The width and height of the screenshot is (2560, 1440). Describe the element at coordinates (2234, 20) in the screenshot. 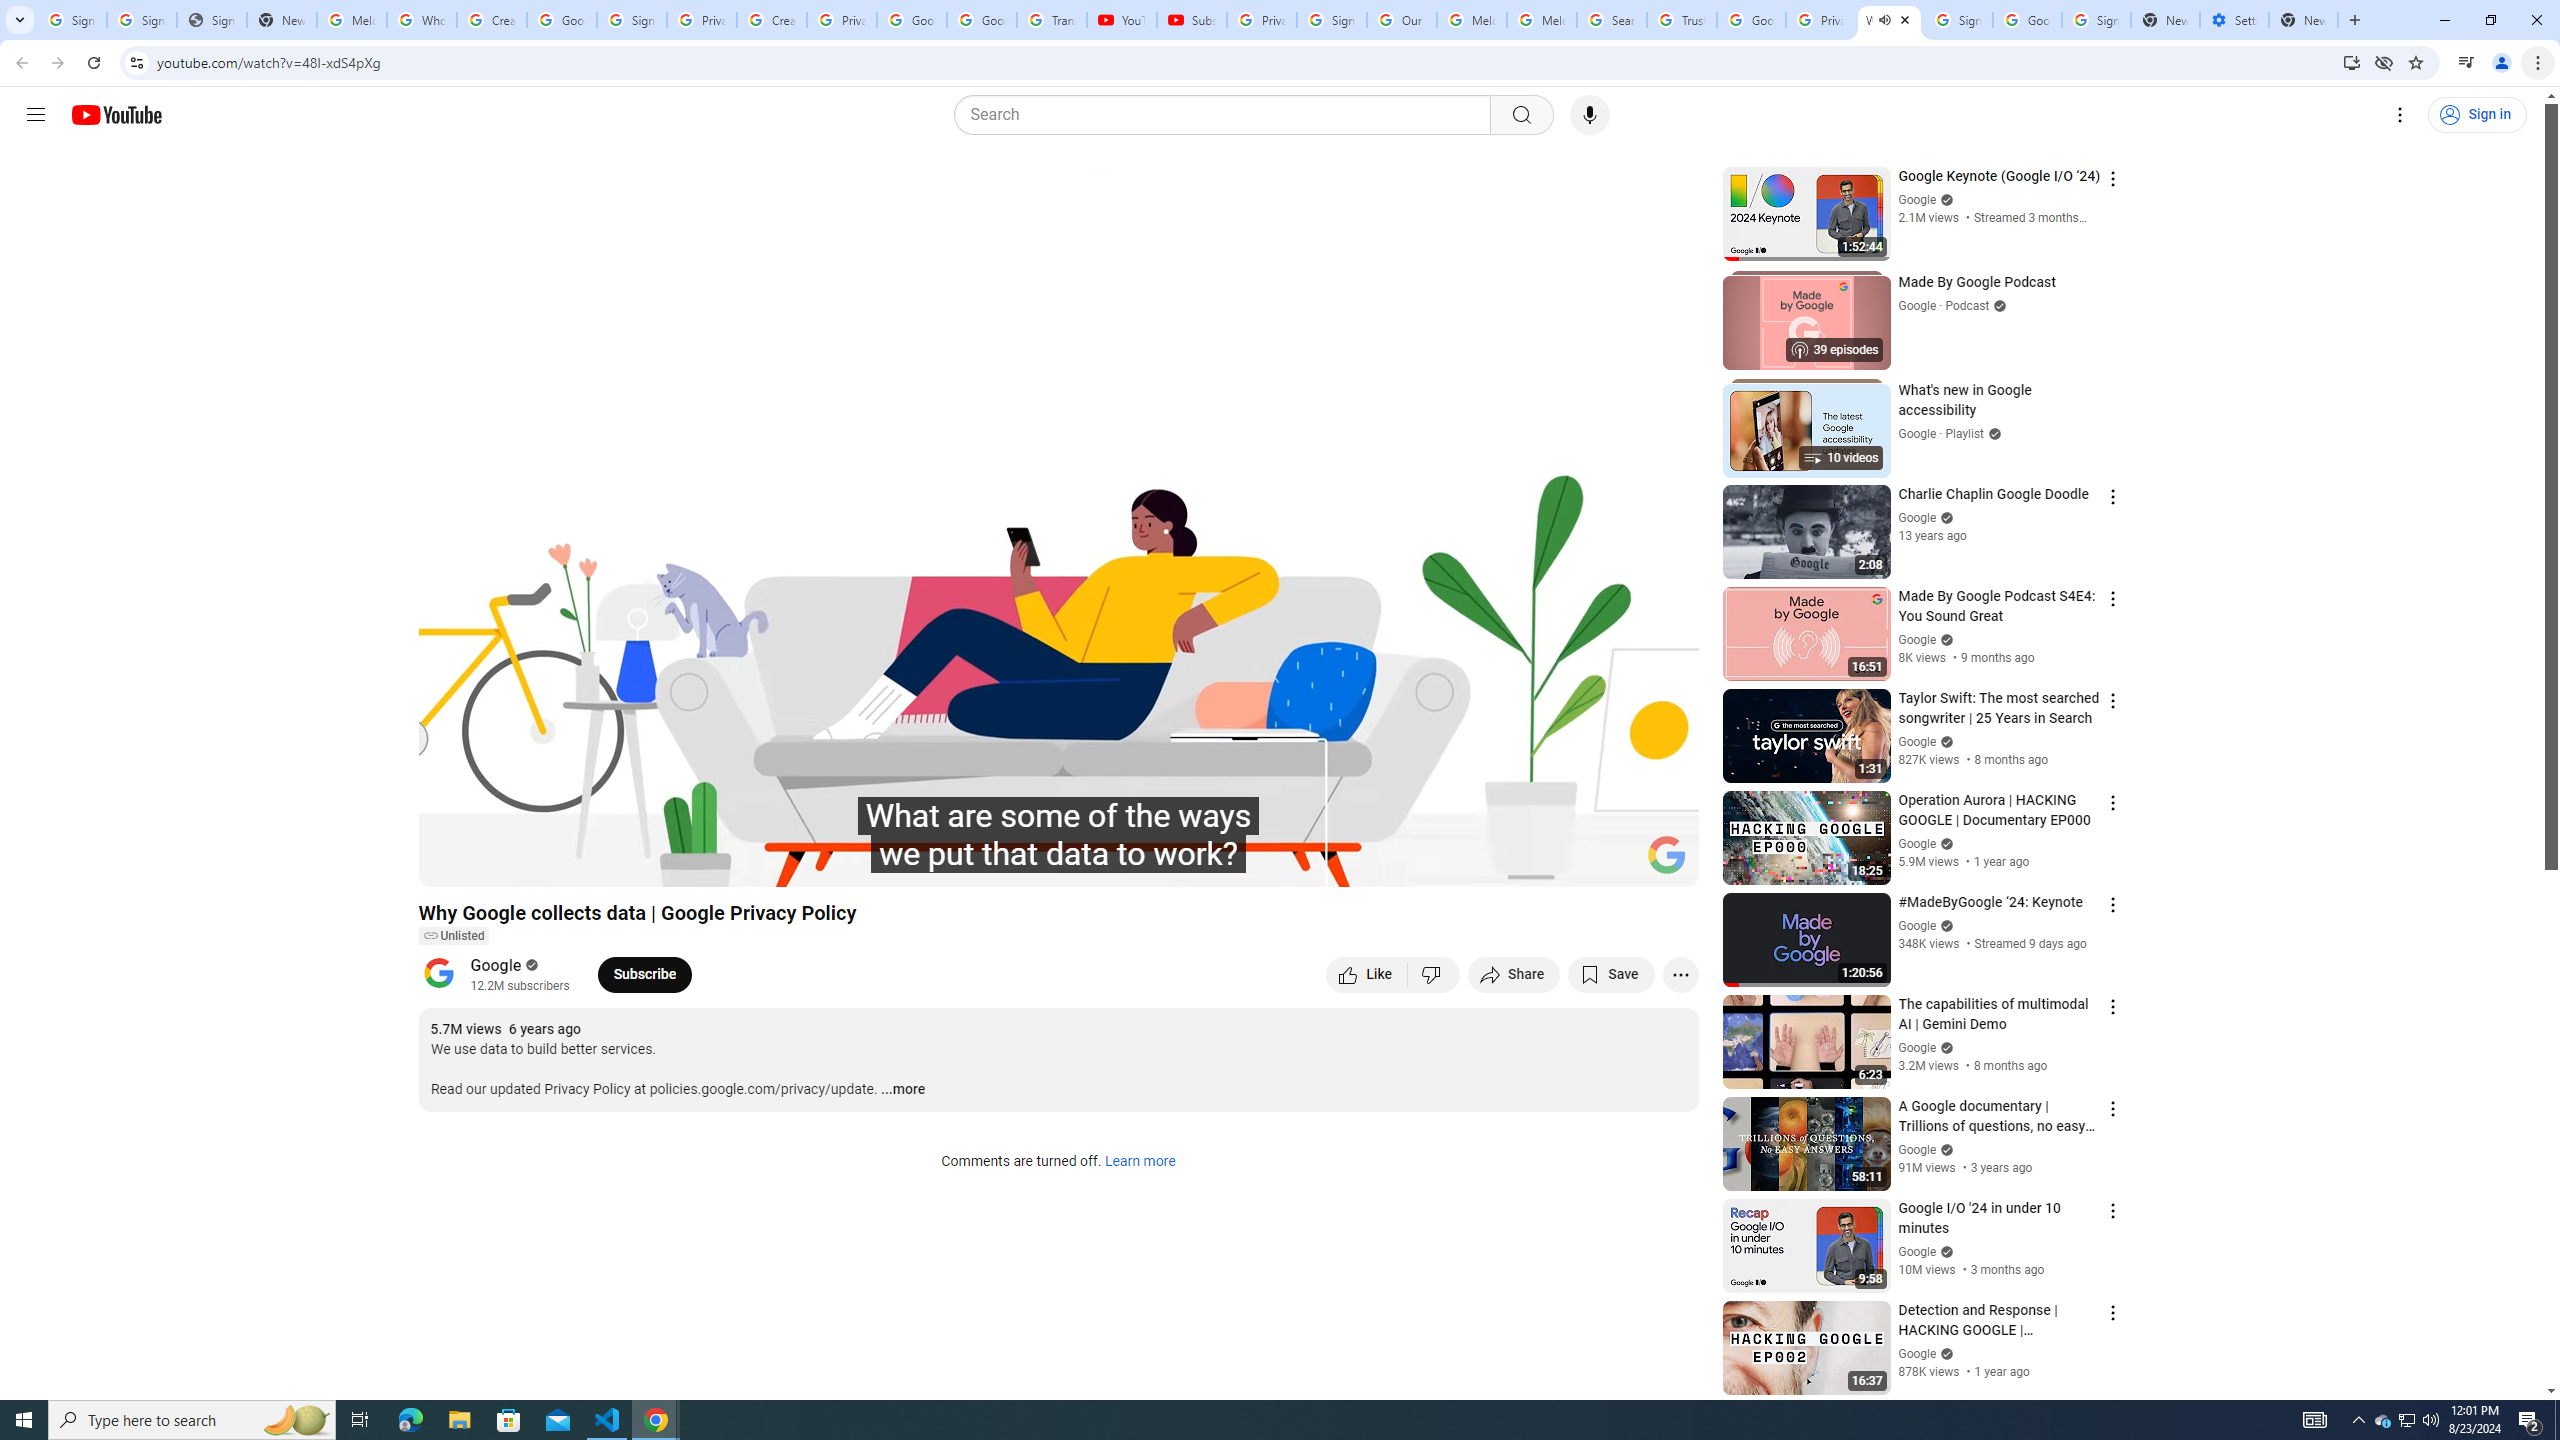

I see `Settings - Addresses and more` at that location.